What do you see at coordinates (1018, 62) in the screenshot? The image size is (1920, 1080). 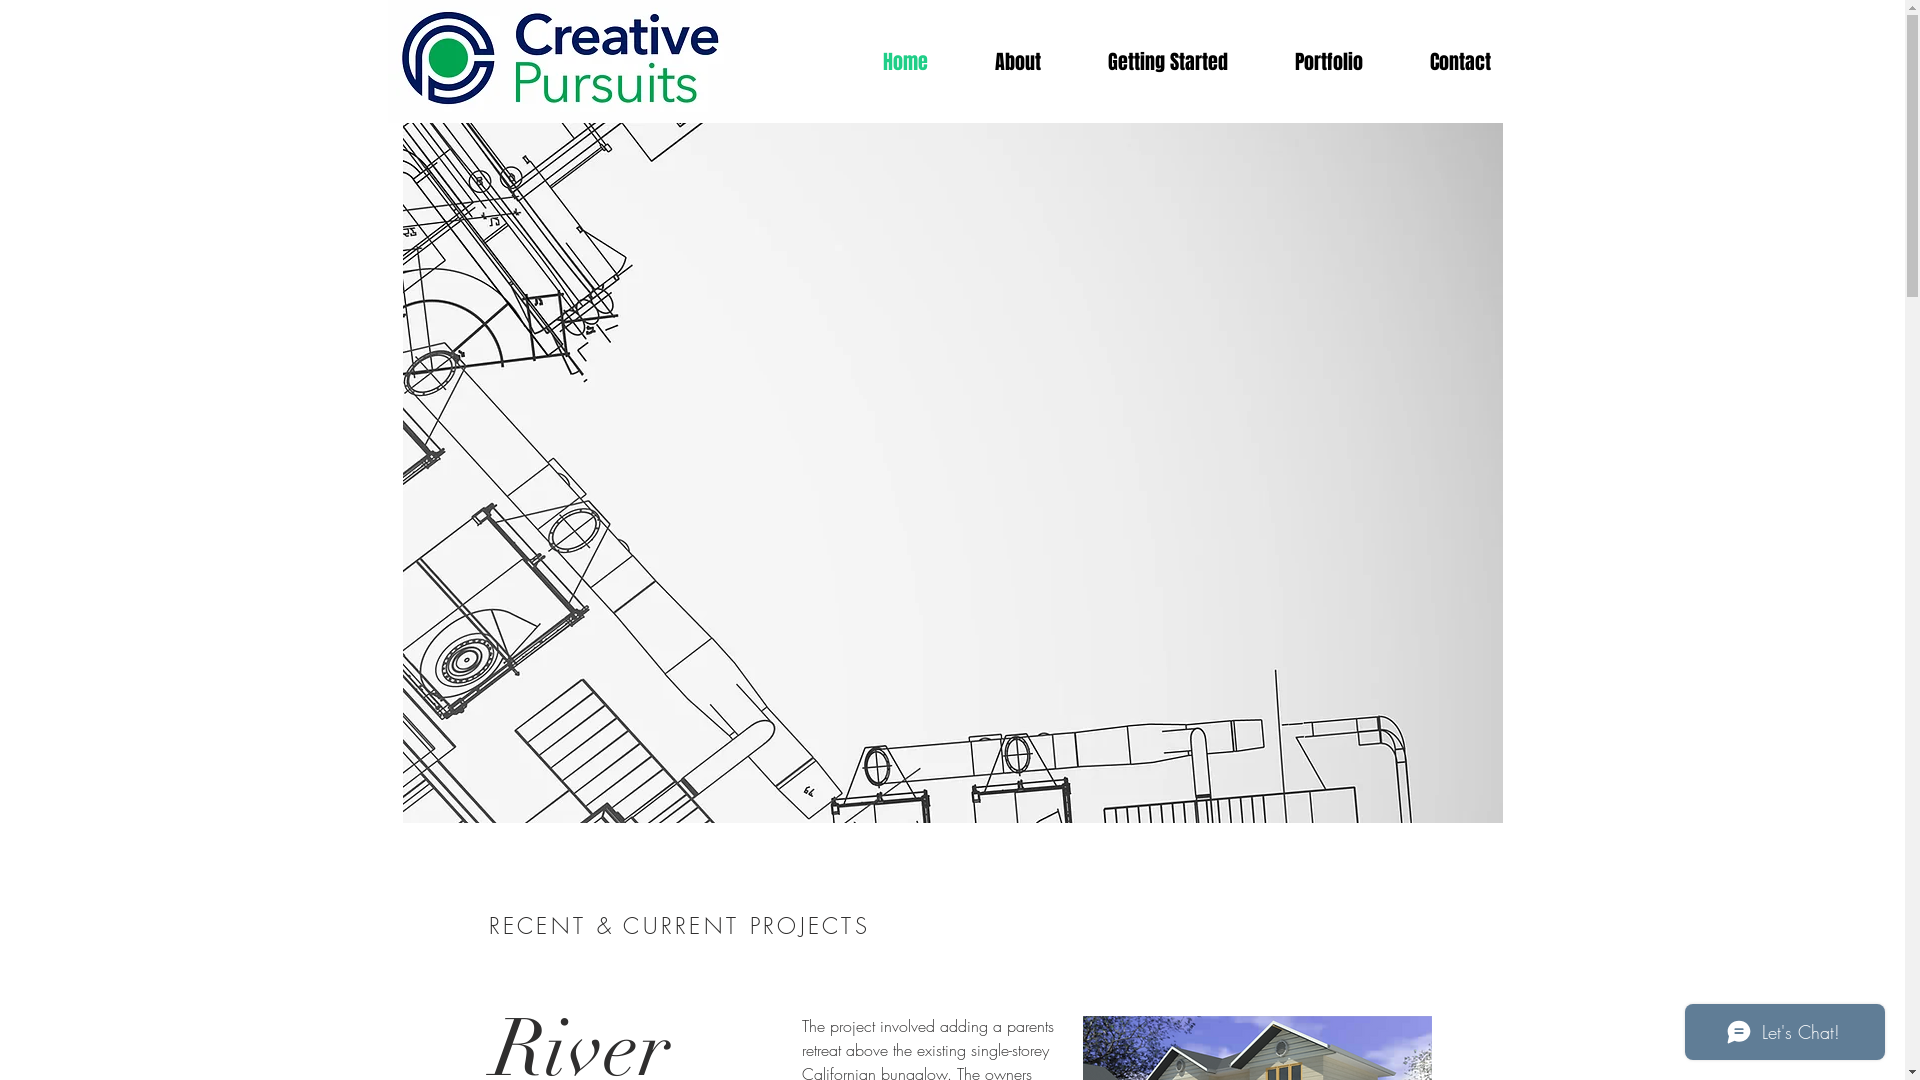 I see `About` at bounding box center [1018, 62].